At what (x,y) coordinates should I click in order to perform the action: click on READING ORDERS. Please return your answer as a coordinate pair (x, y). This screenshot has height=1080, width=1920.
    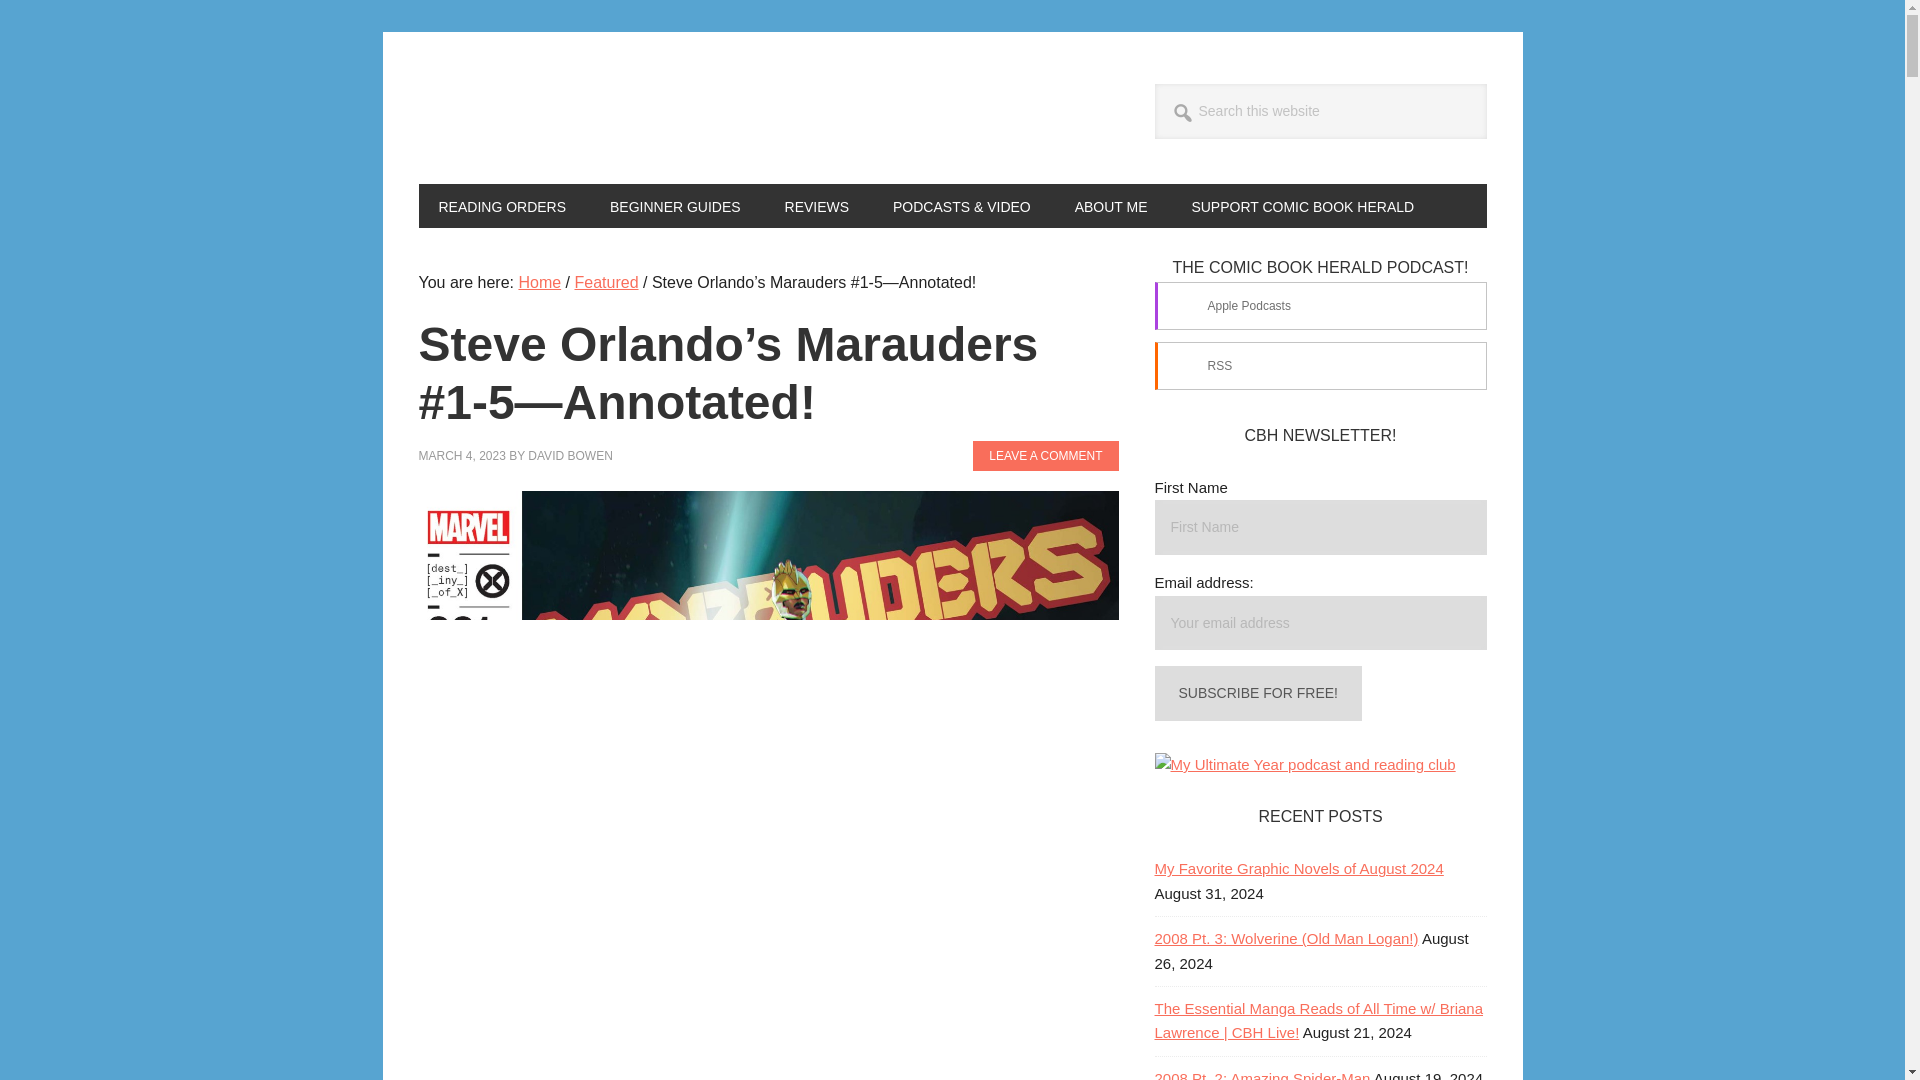
    Looking at the image, I should click on (502, 205).